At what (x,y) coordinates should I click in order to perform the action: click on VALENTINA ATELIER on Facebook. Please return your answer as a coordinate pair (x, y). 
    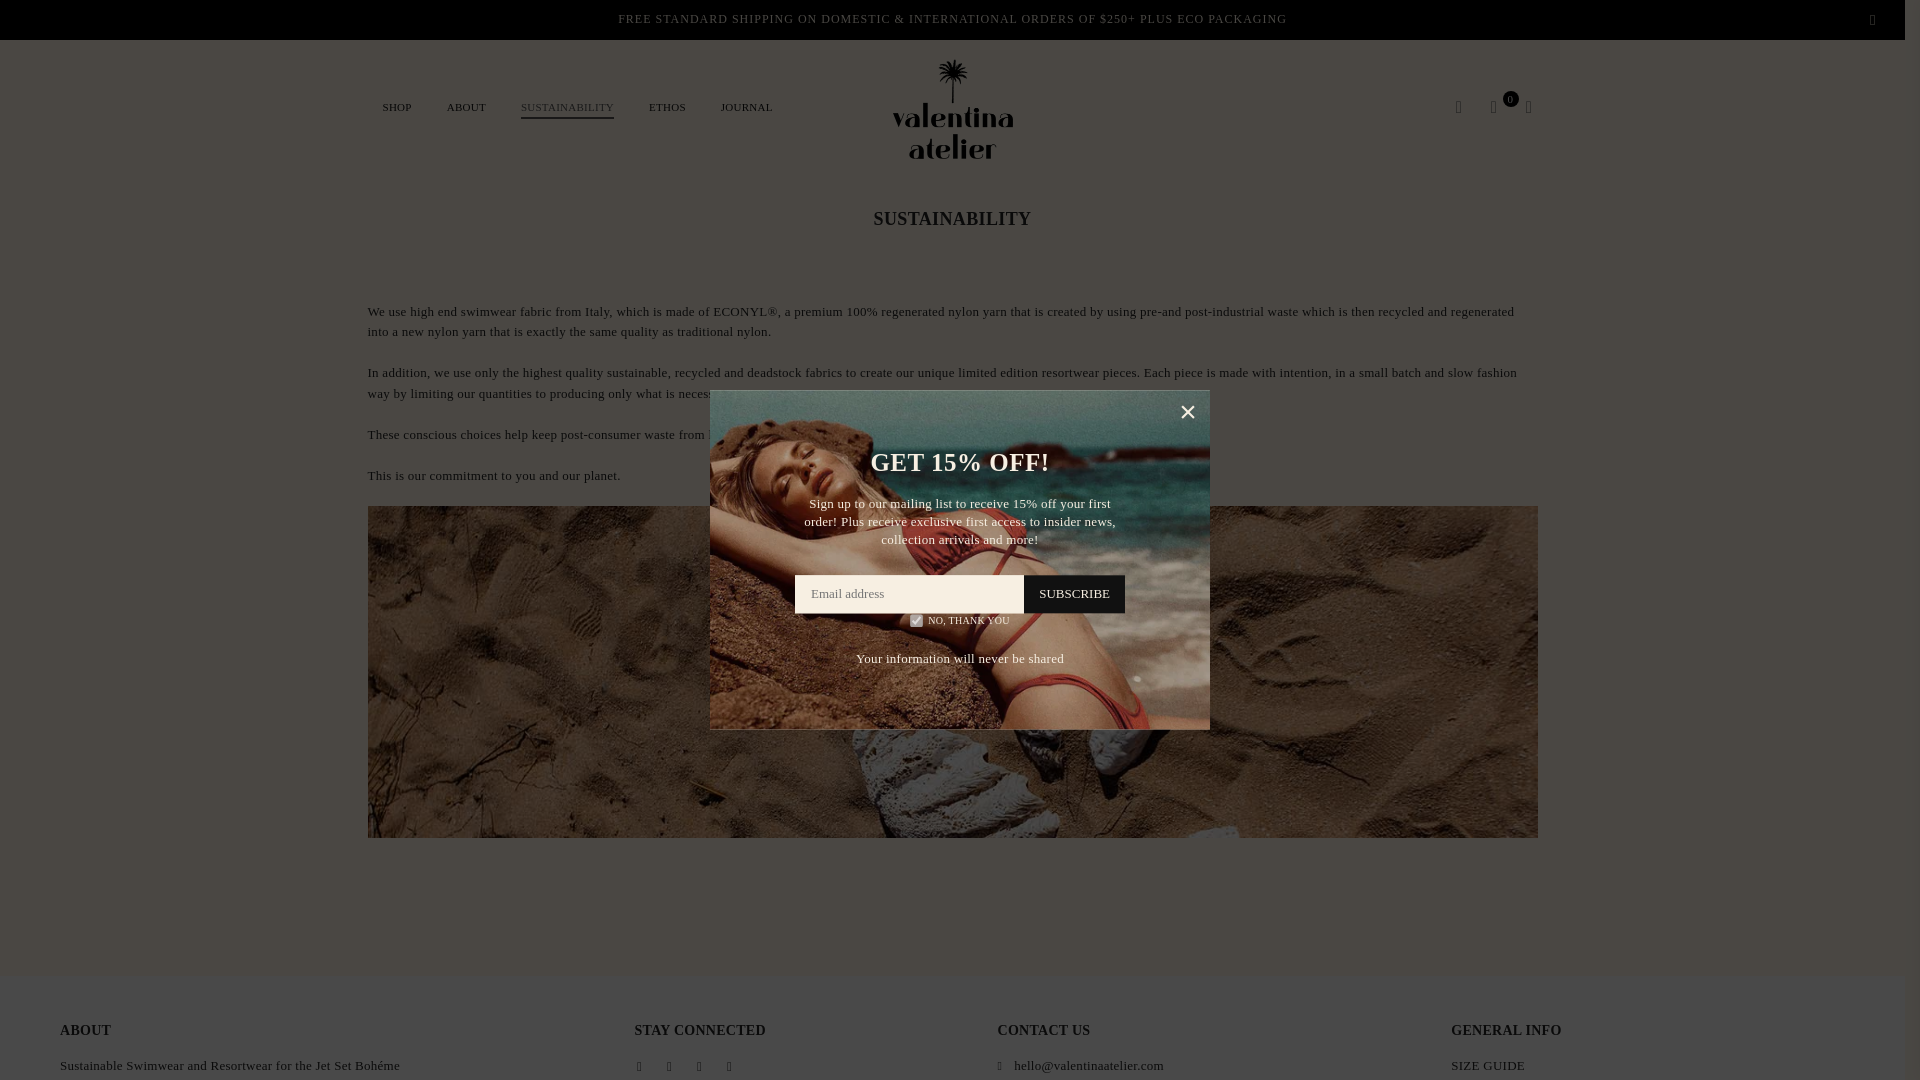
    Looking at the image, I should click on (639, 1066).